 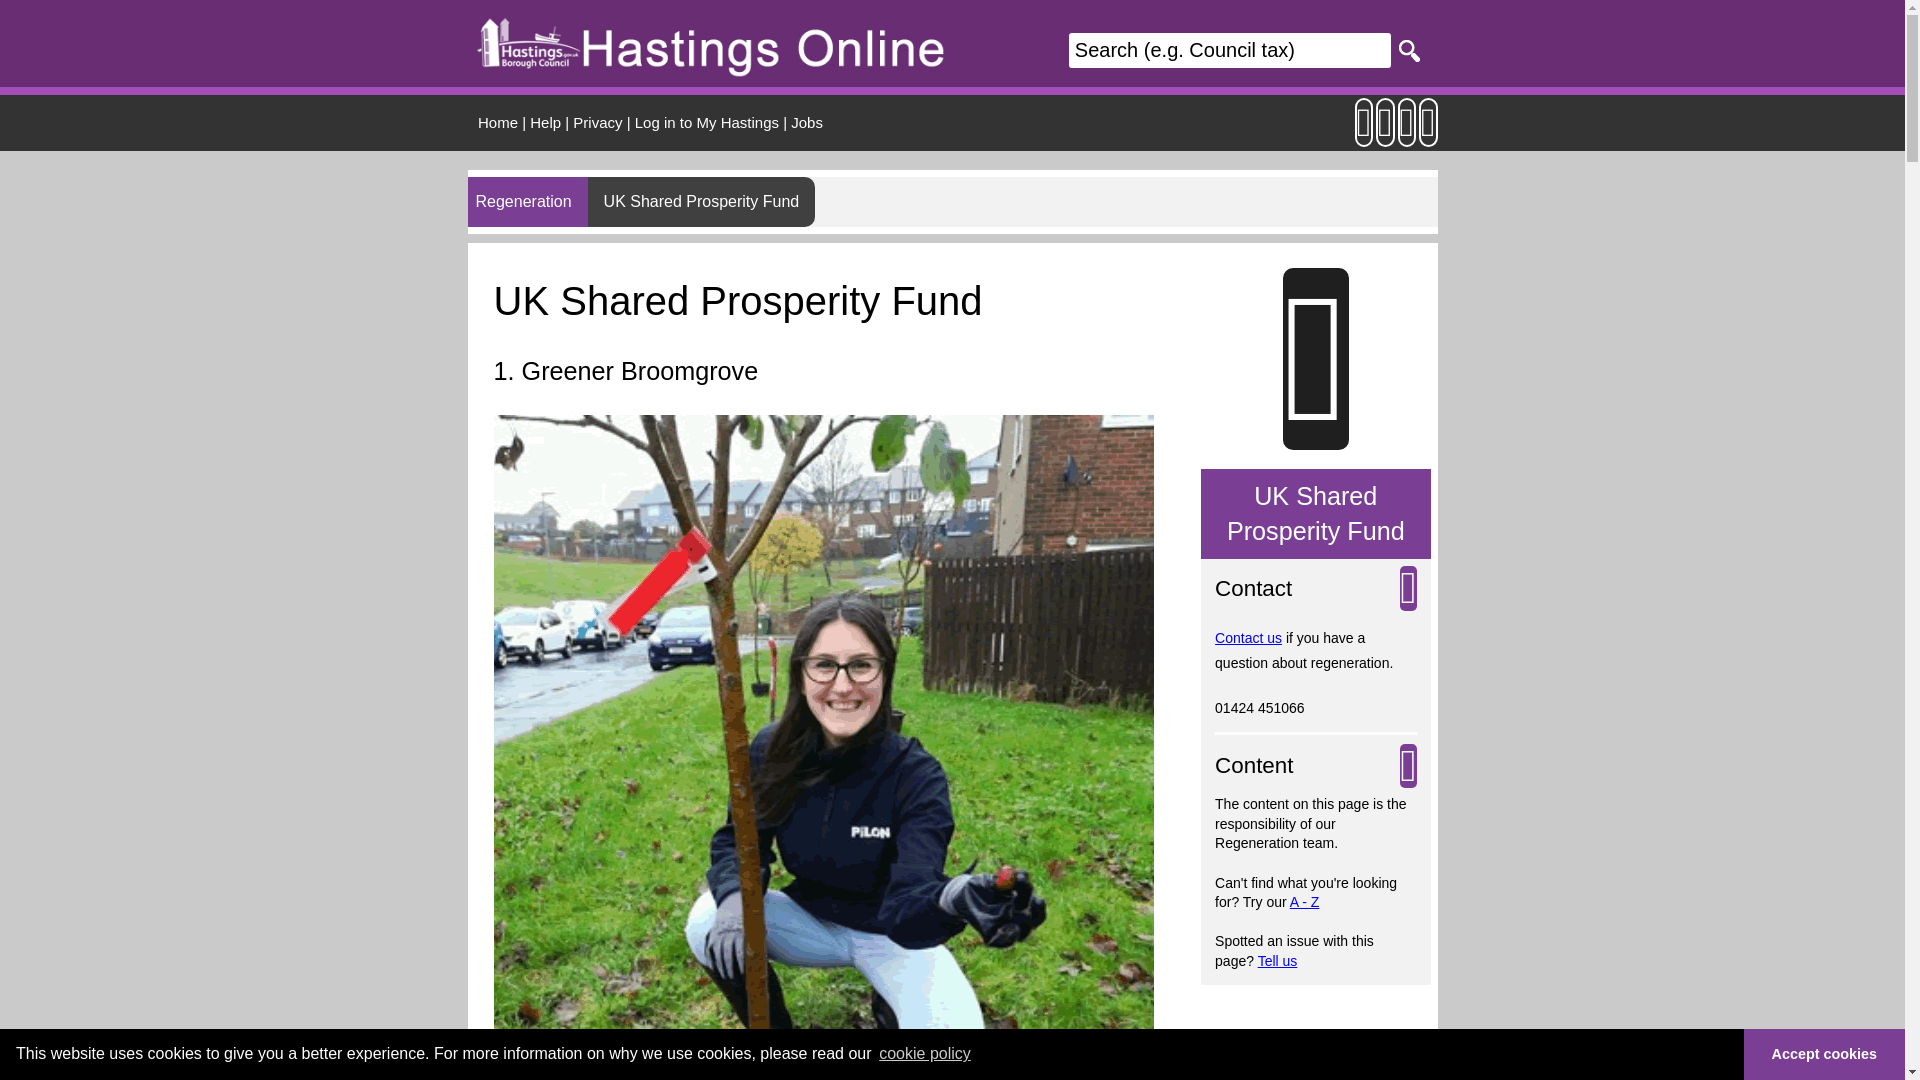 I want to click on link to Hastings council twitter feed, so click(x=1406, y=132).